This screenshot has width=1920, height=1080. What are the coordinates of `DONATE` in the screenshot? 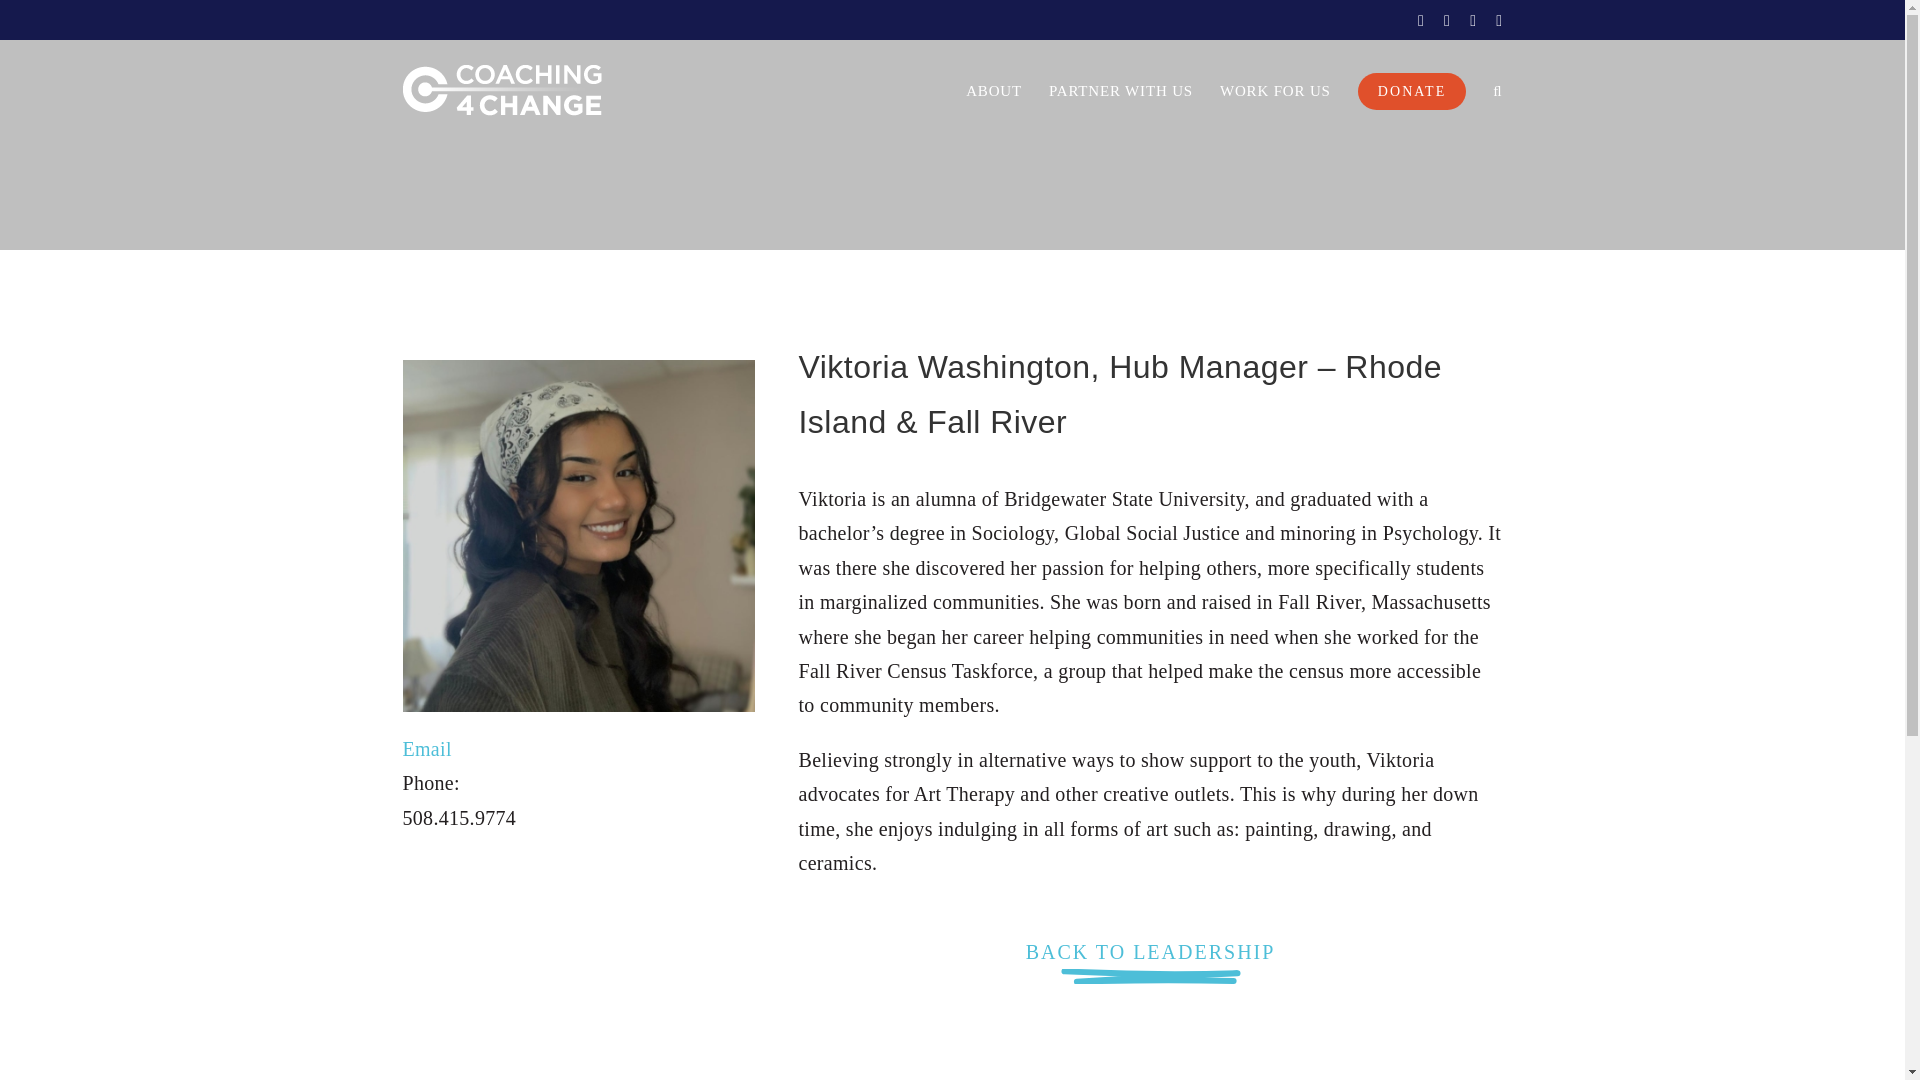 It's located at (1412, 90).